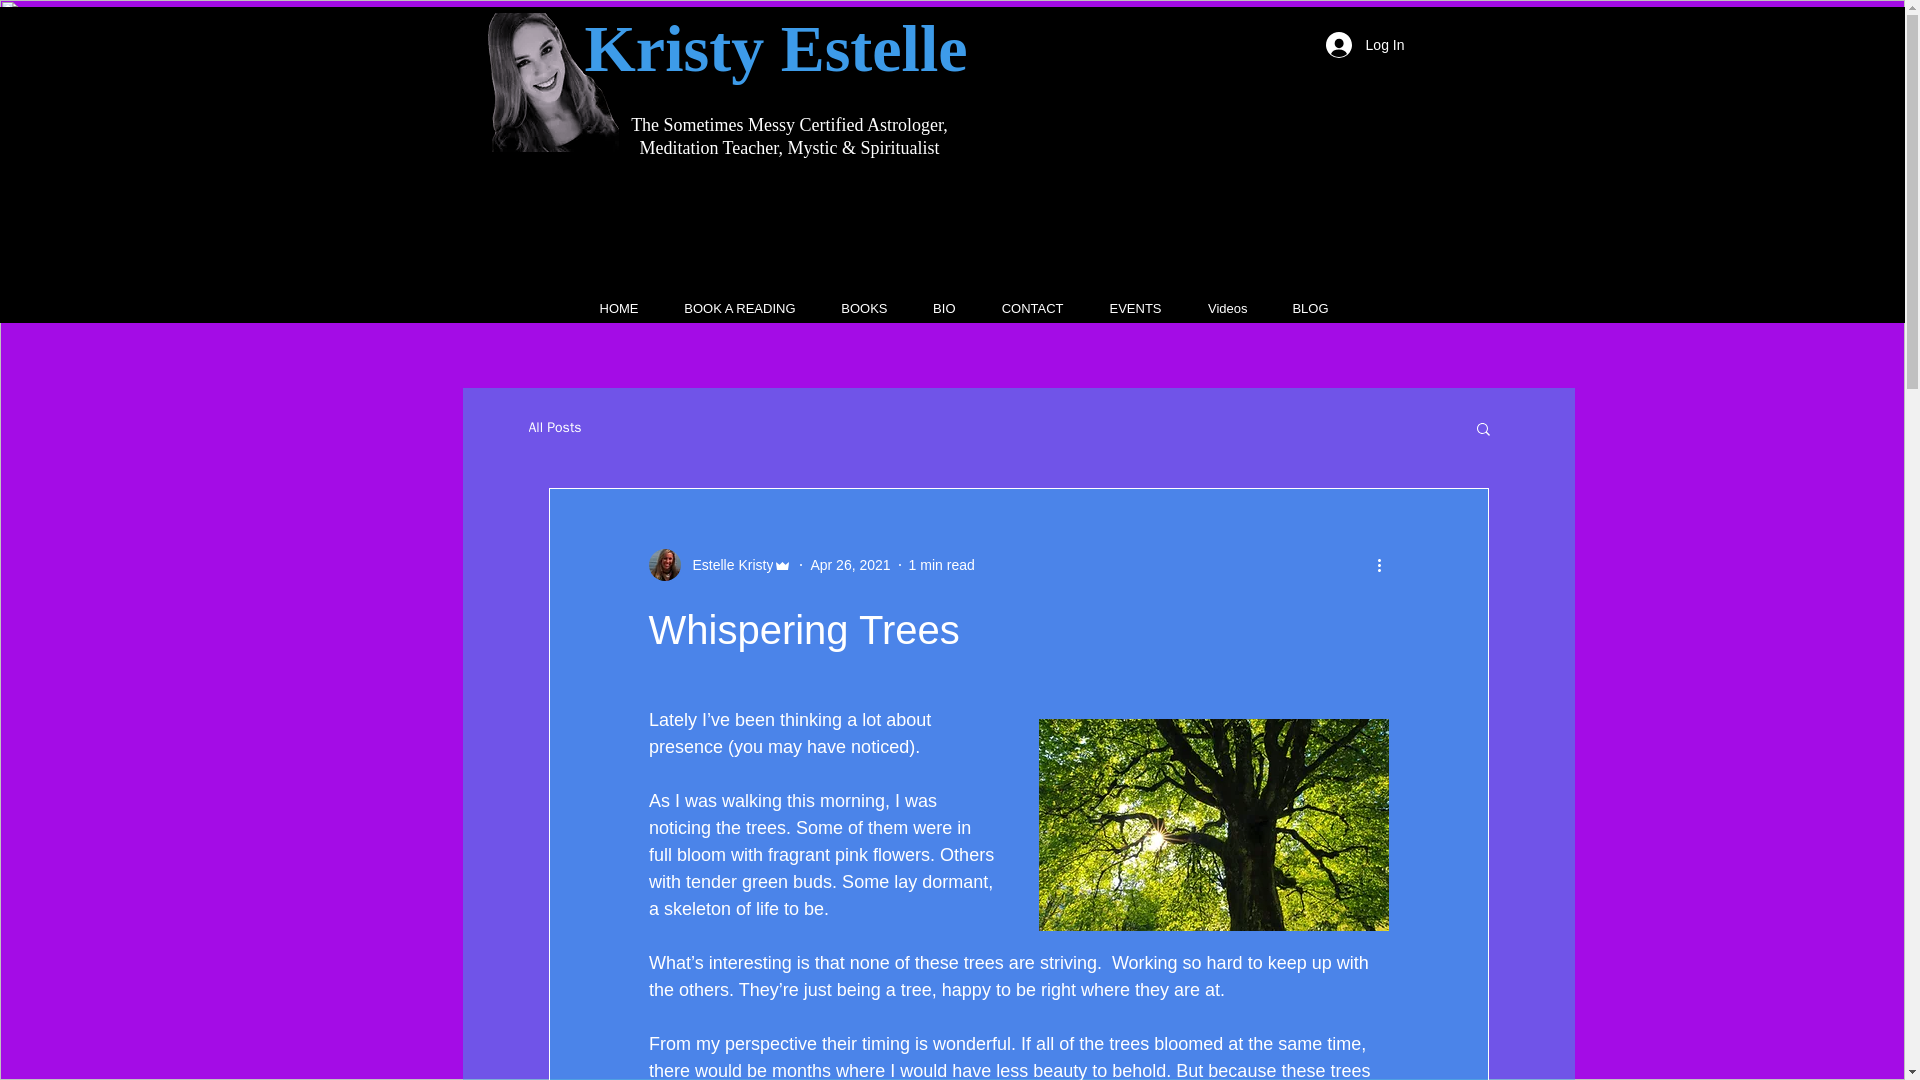 The image size is (1920, 1080). Describe the element at coordinates (1214, 308) in the screenshot. I see `Videos` at that location.